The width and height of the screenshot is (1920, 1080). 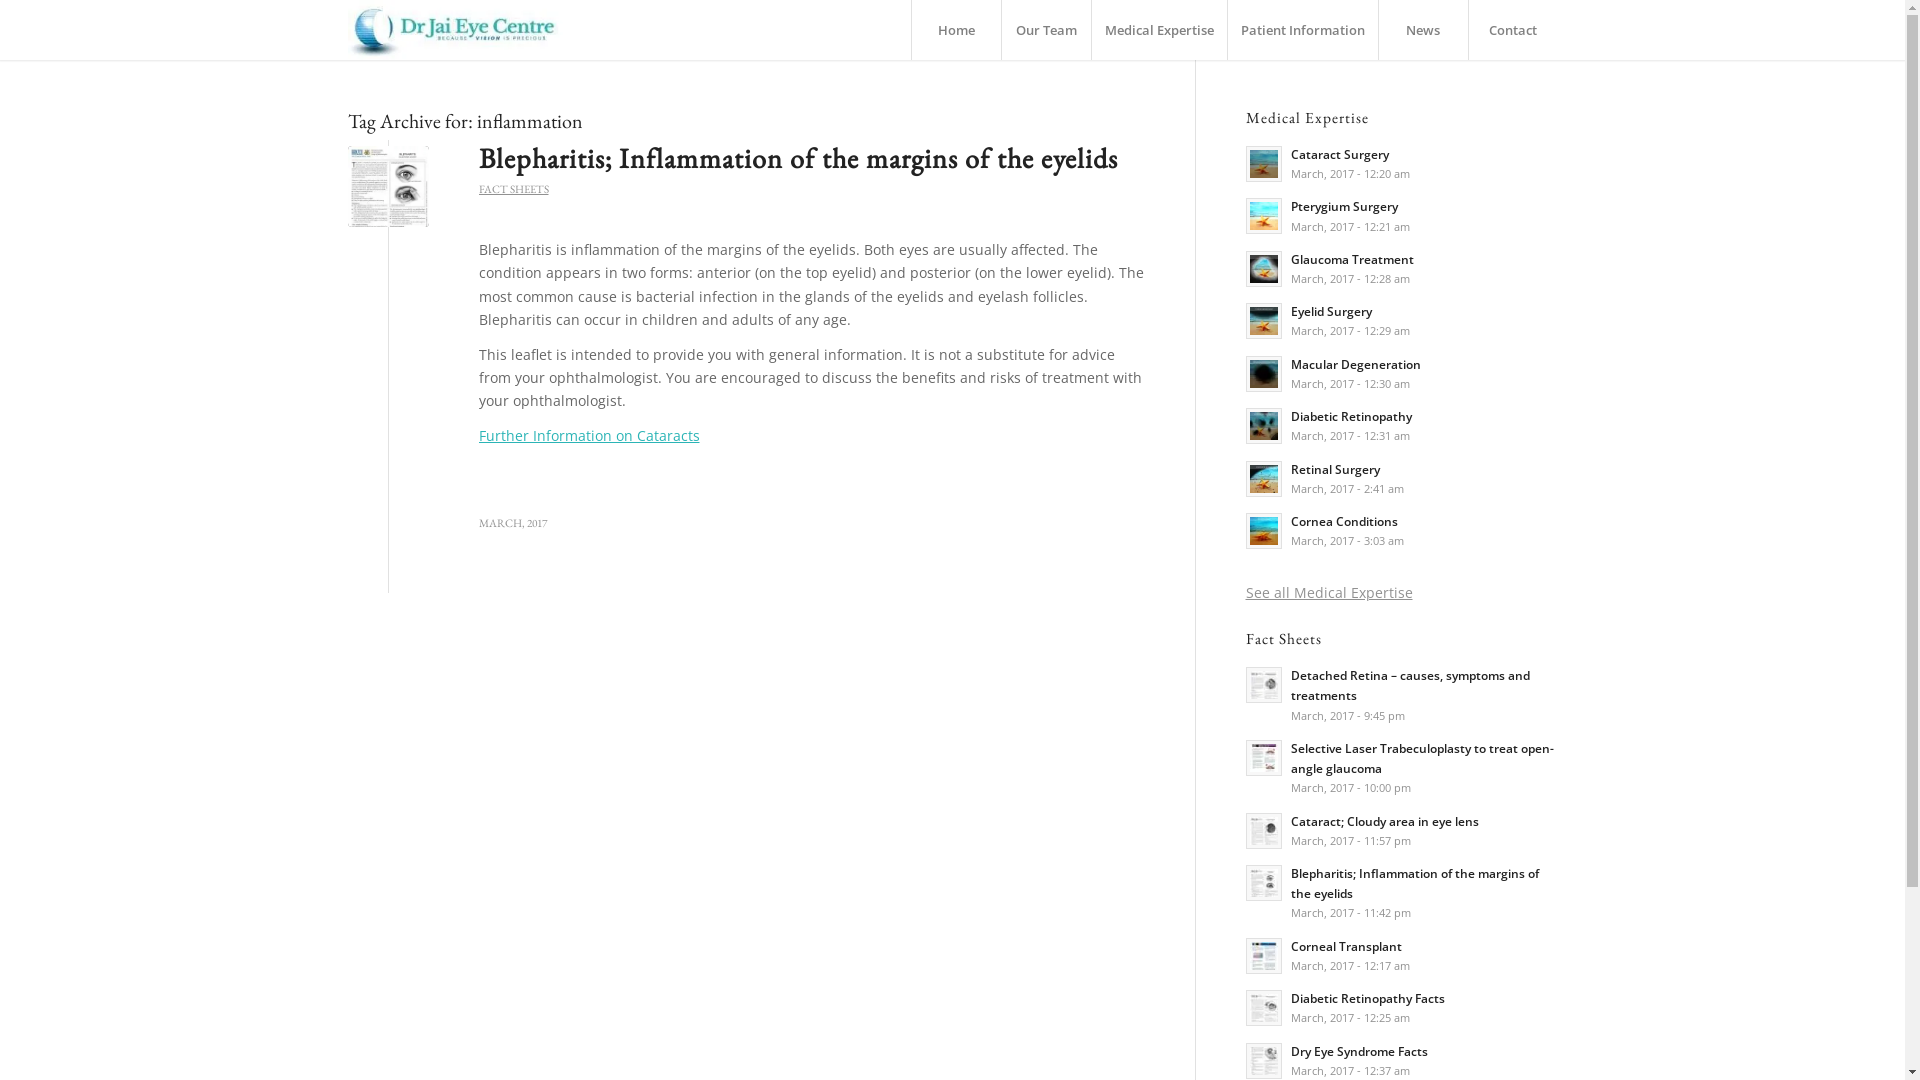 I want to click on Macular Degeneration
March, 2017 - 12:30 am, so click(x=1402, y=373).